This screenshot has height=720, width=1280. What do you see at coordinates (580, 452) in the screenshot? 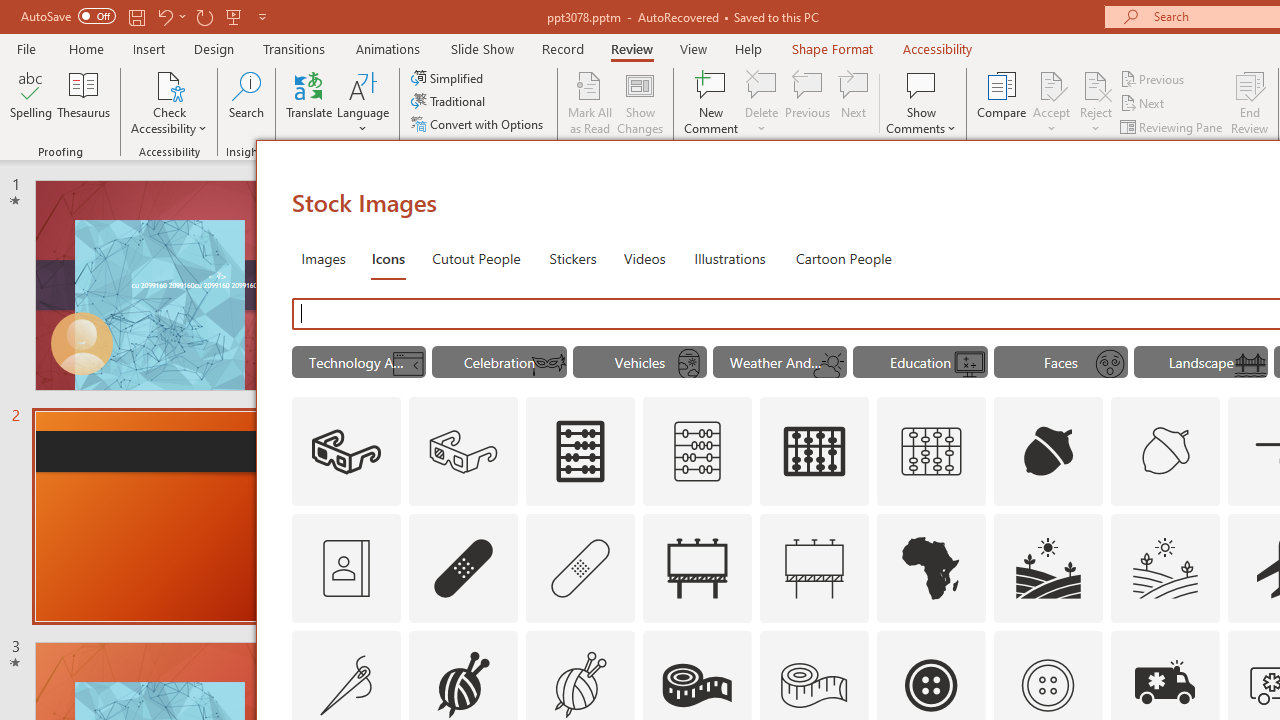
I see `AutomationID: Icons_Abacus` at bounding box center [580, 452].